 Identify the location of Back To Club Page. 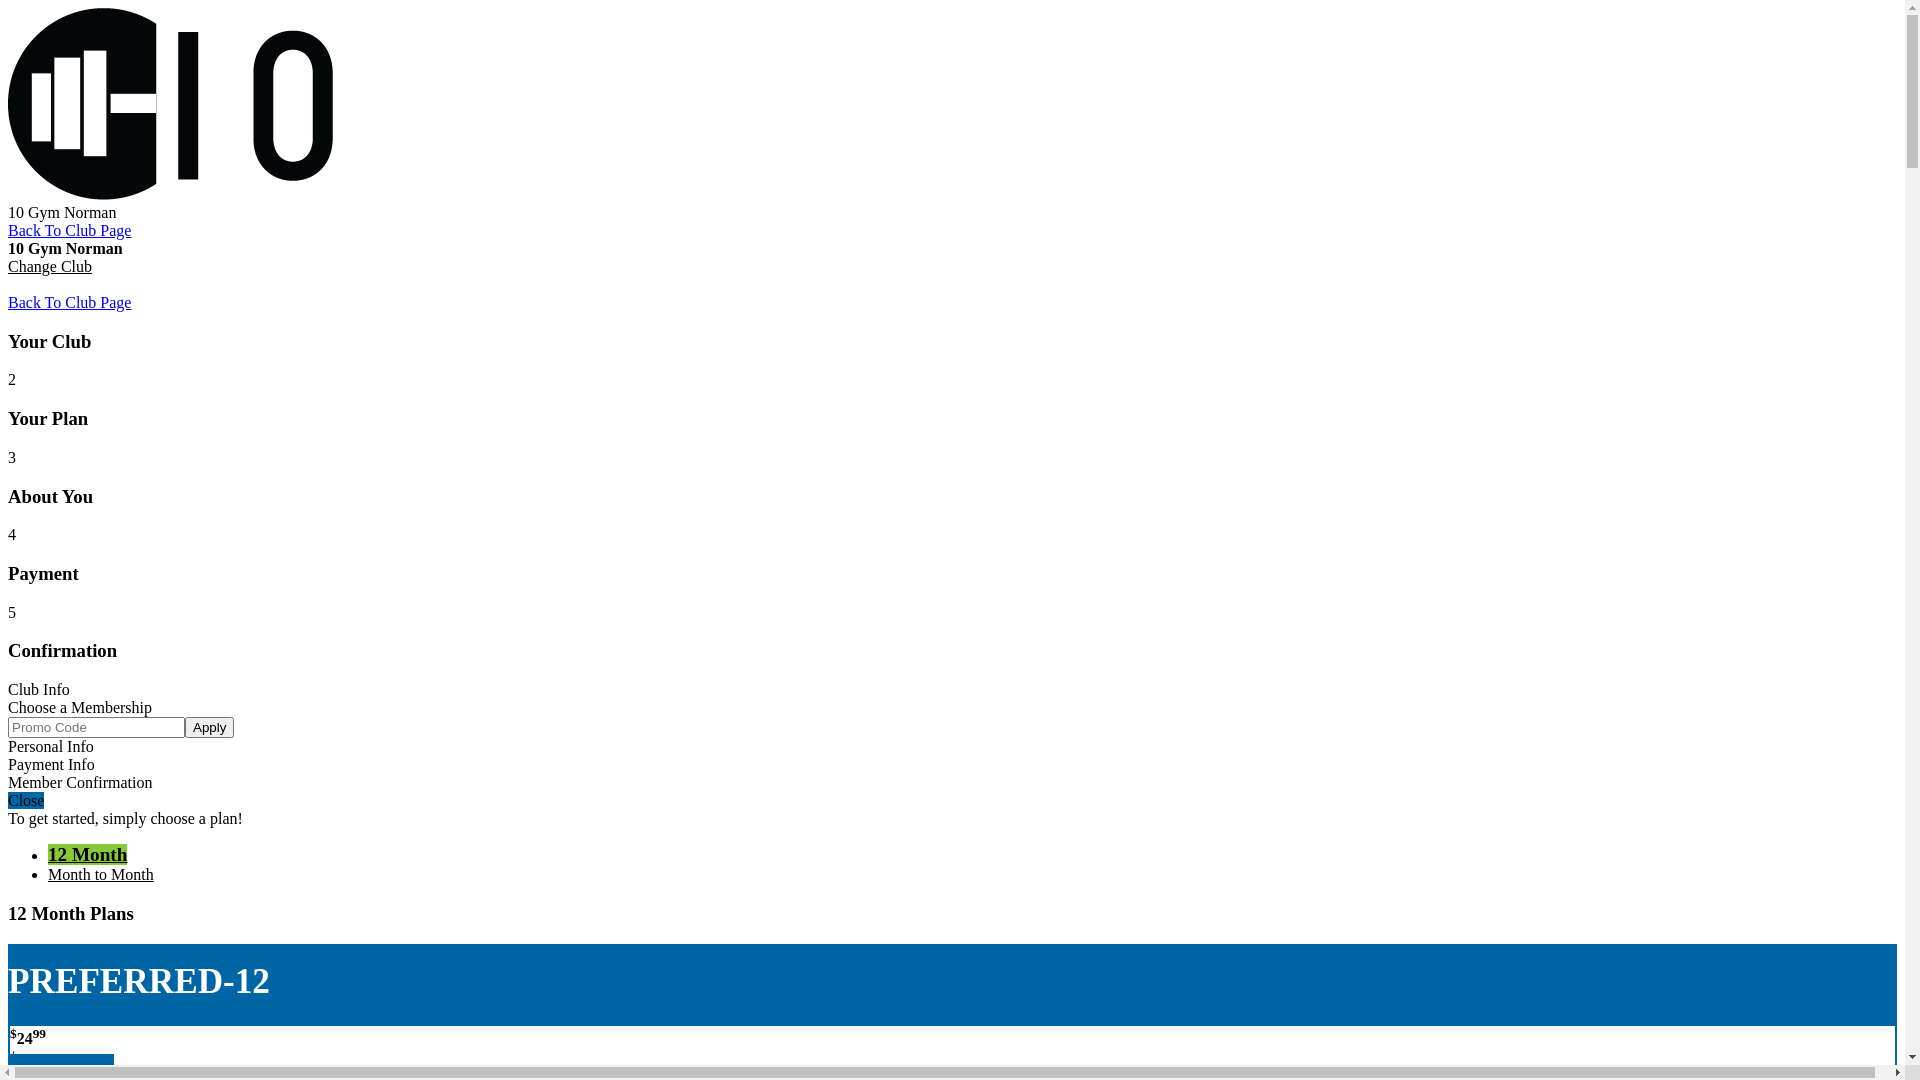
(70, 302).